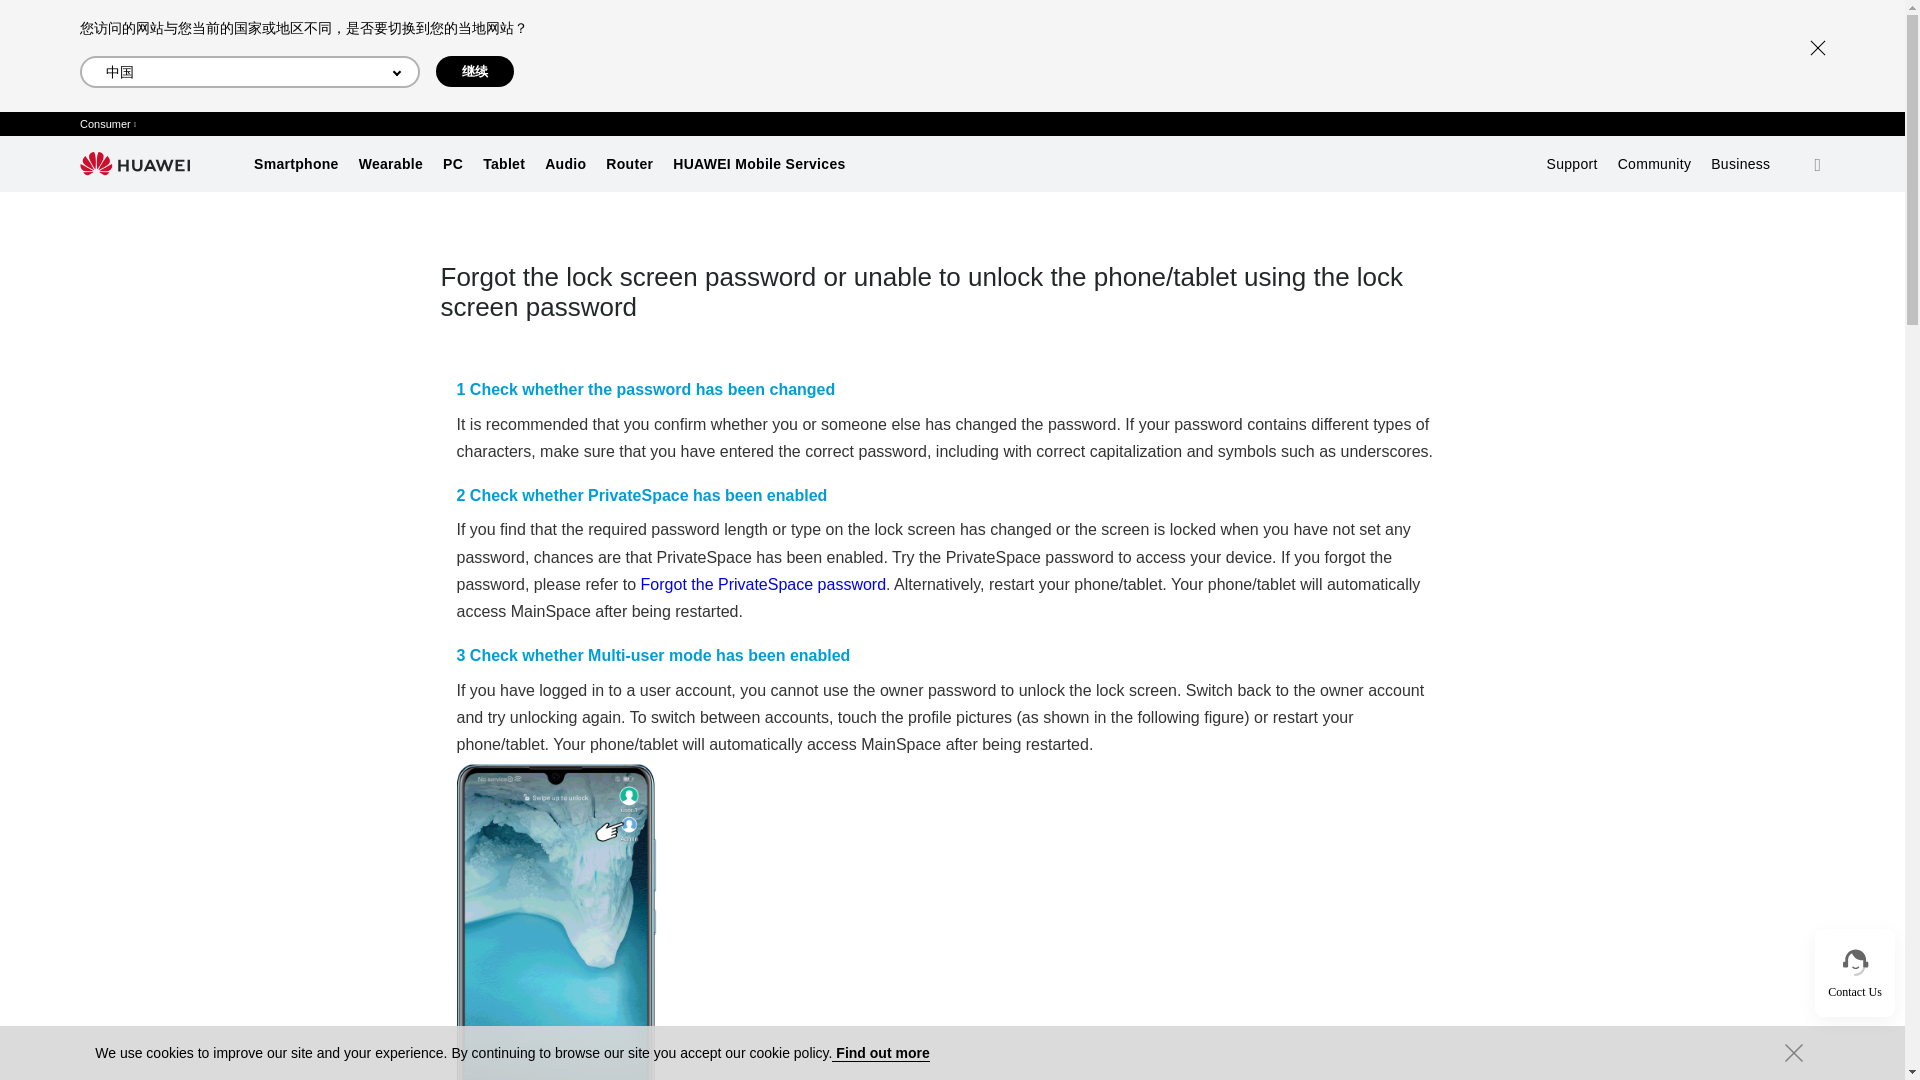 The height and width of the screenshot is (1080, 1920). I want to click on Community, so click(1654, 164).